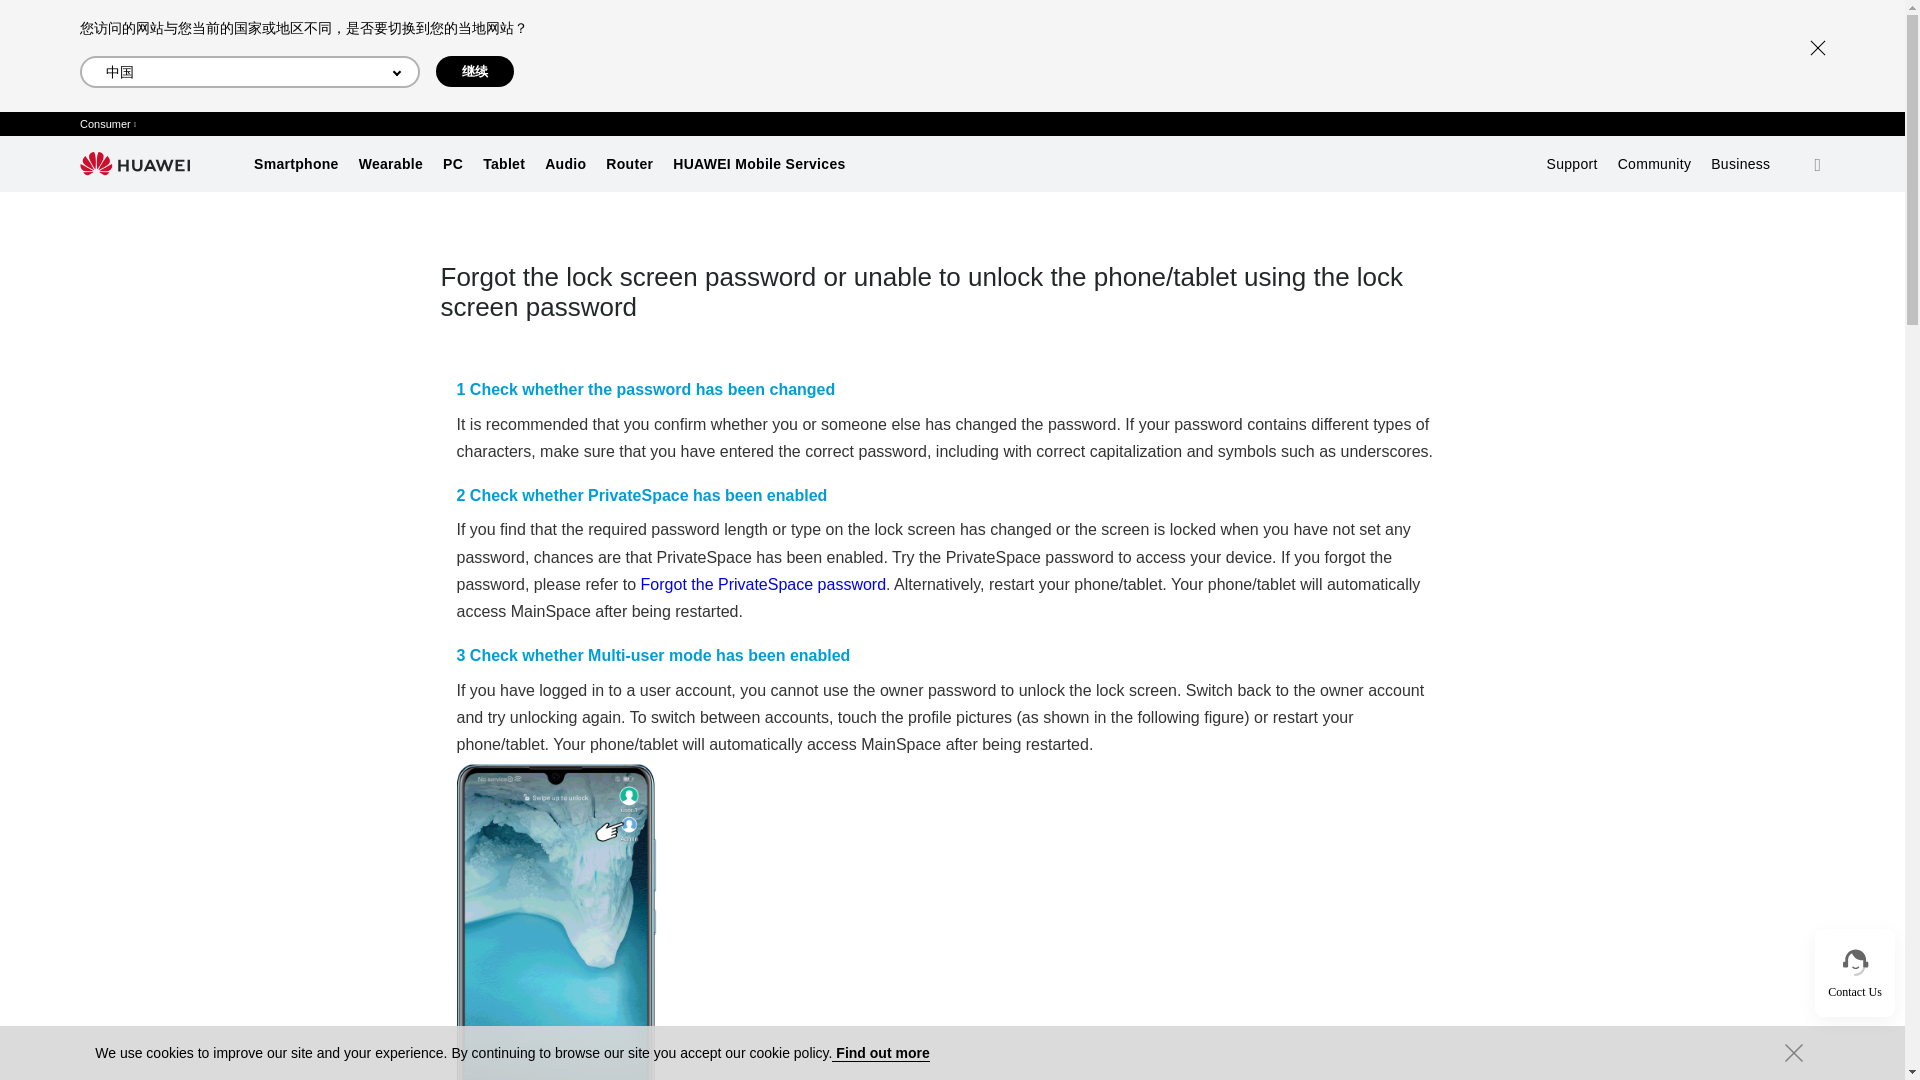 The height and width of the screenshot is (1080, 1920). I want to click on Community, so click(1654, 164).